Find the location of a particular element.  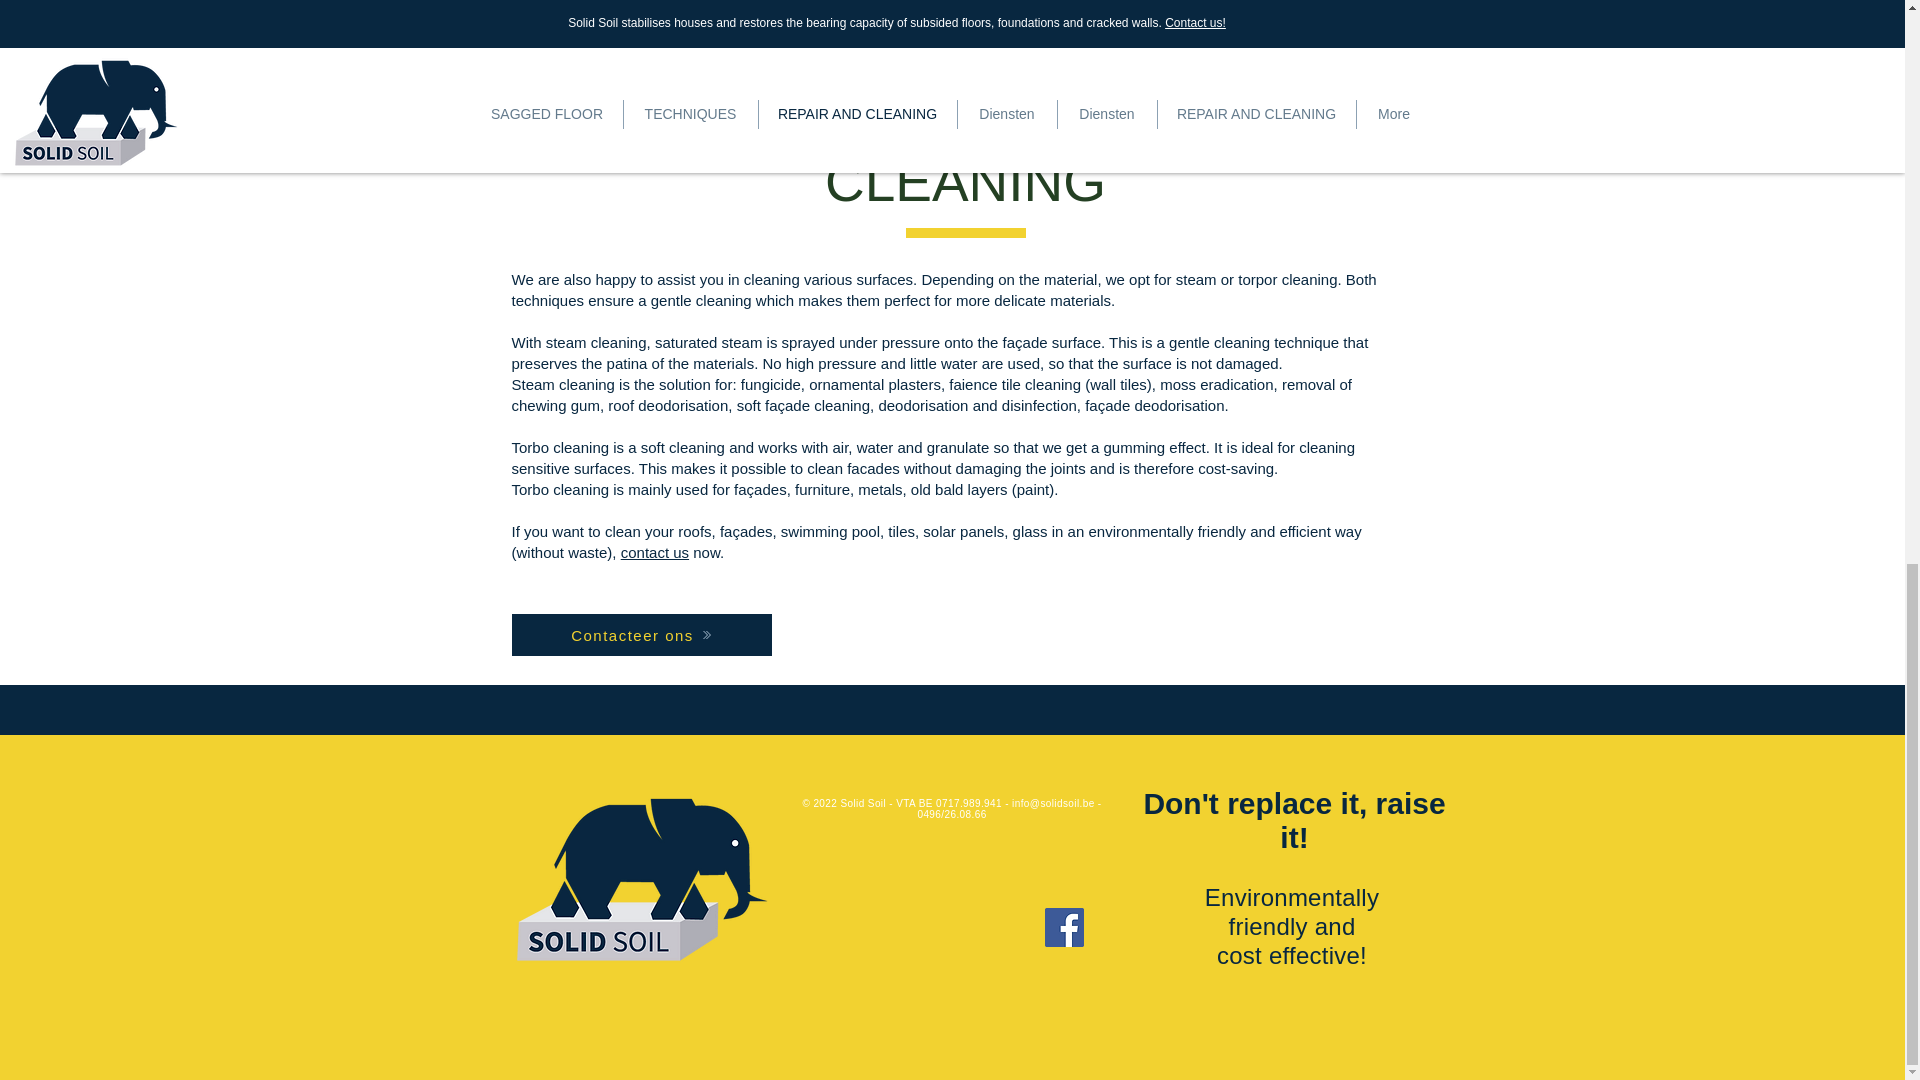

Contacteer ons is located at coordinates (632, 42).